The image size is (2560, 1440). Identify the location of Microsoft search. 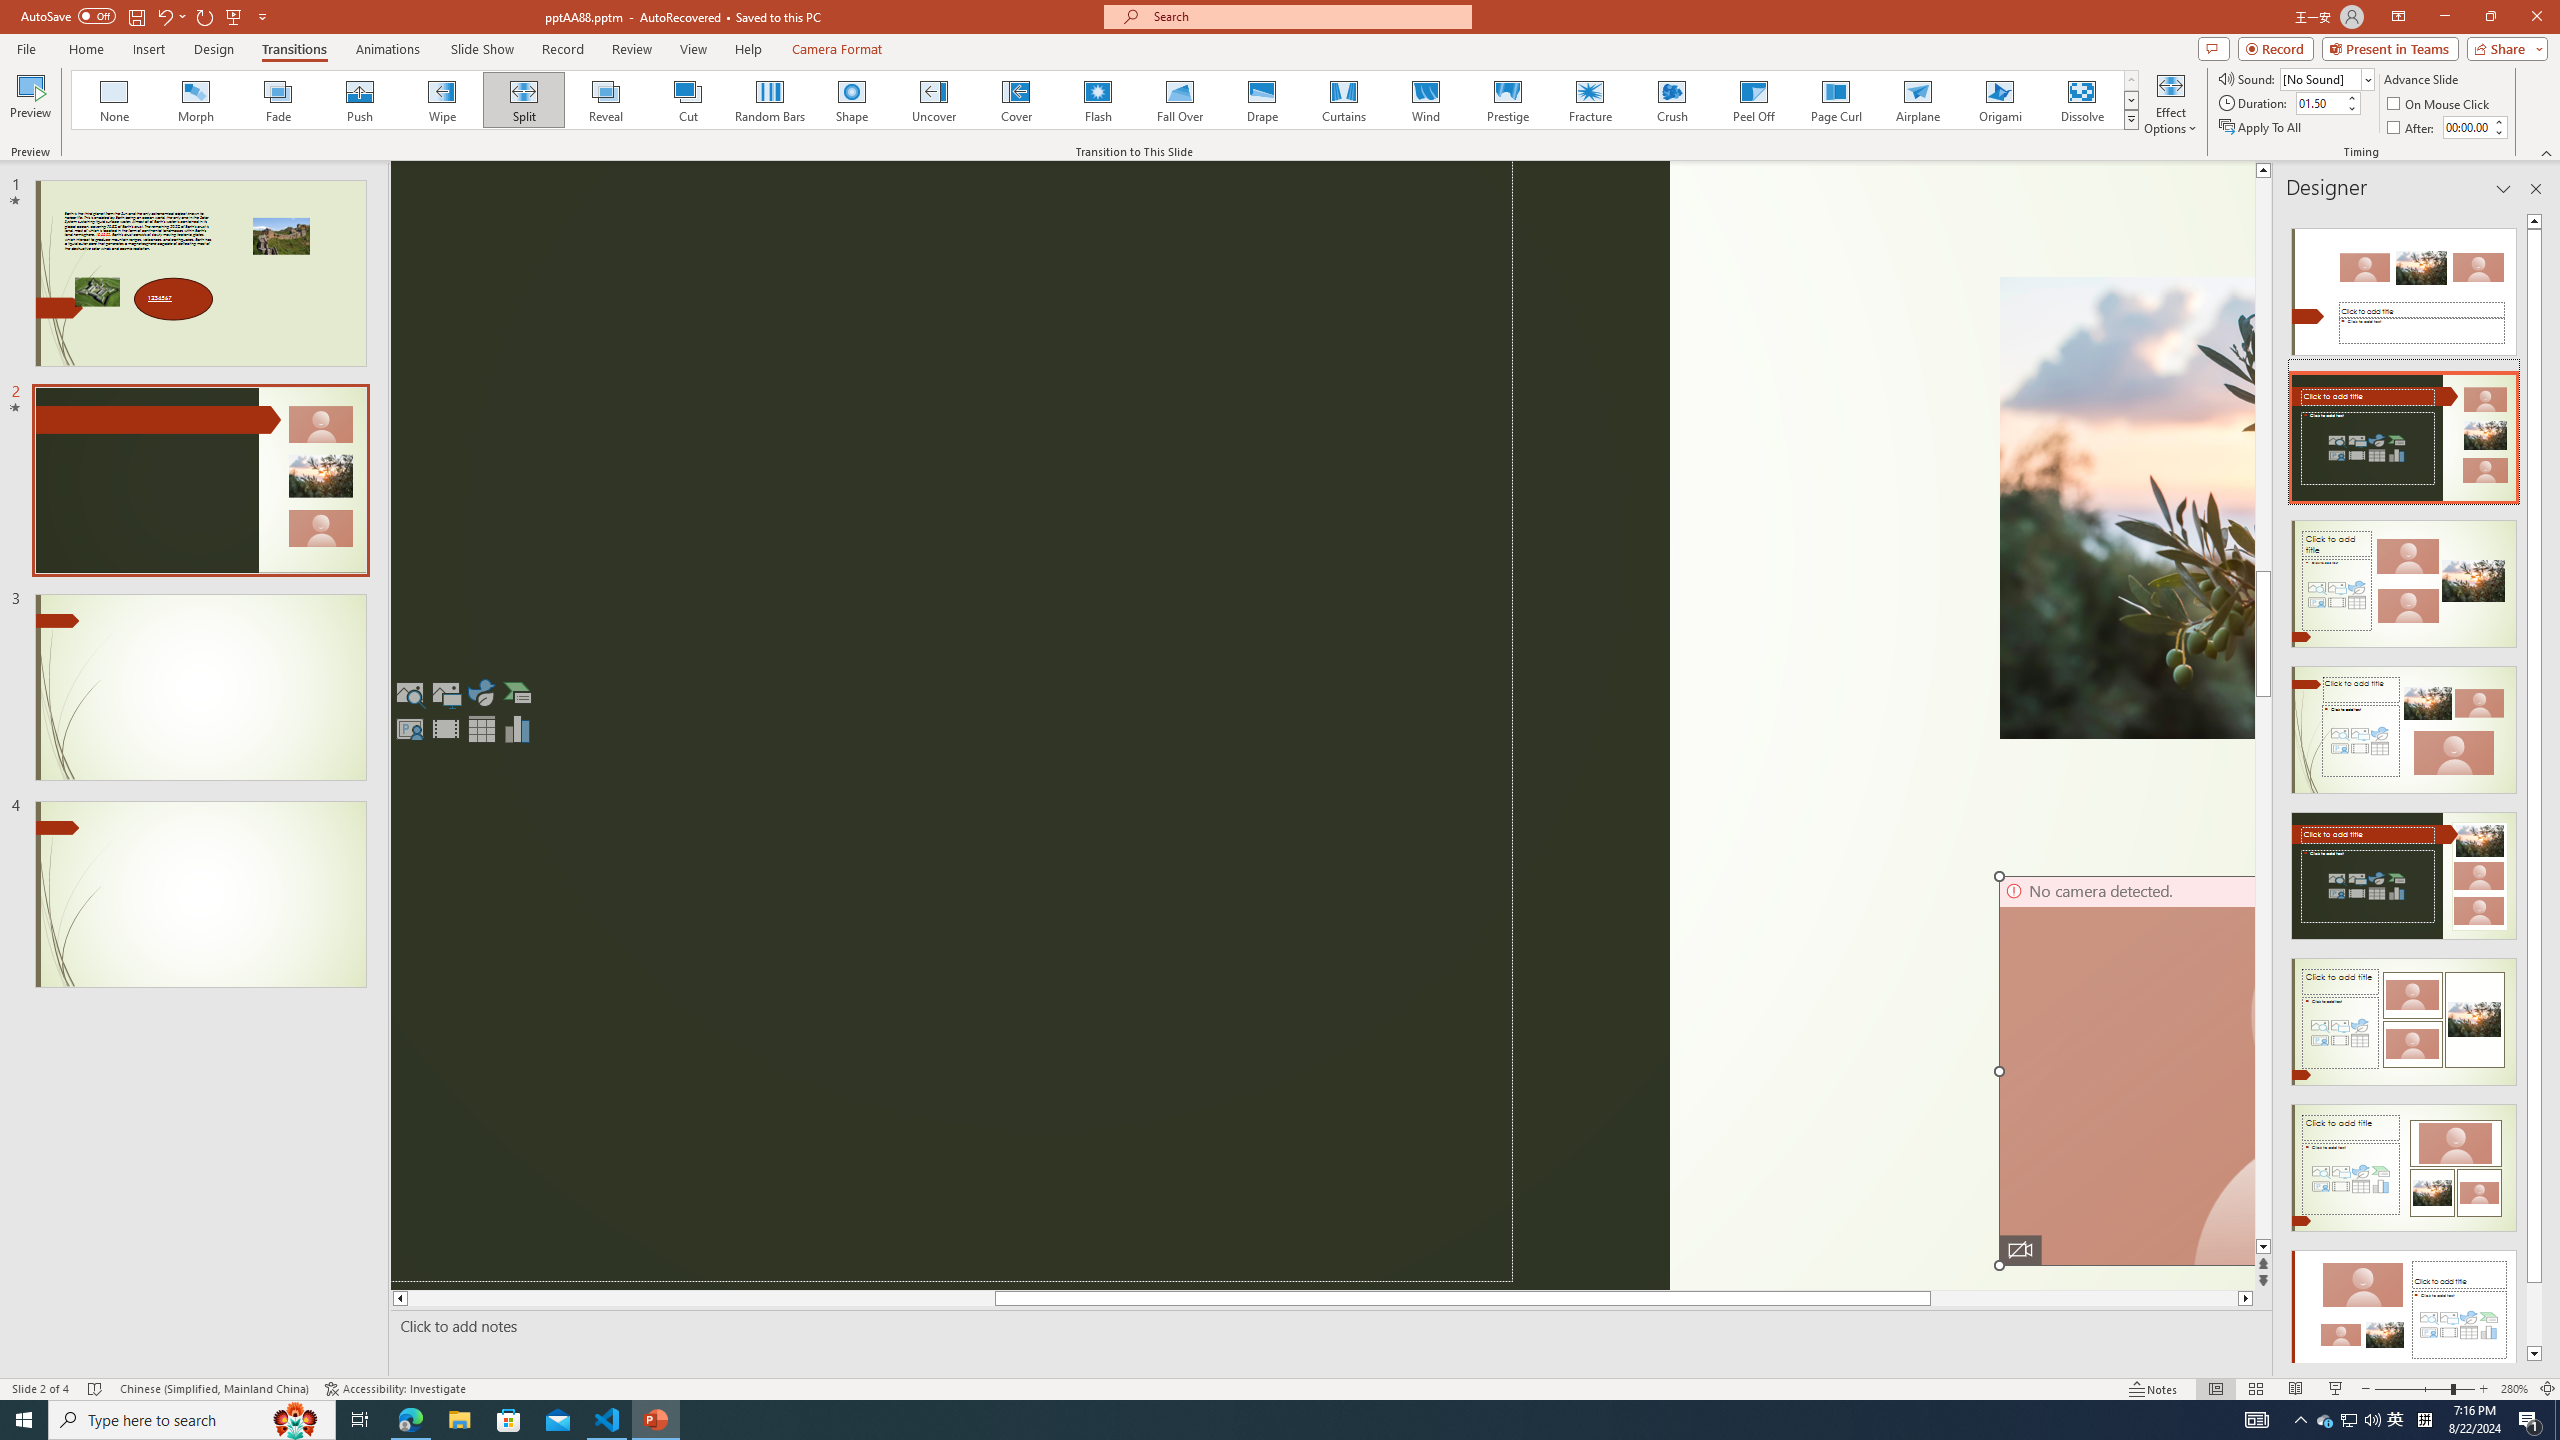
(1306, 16).